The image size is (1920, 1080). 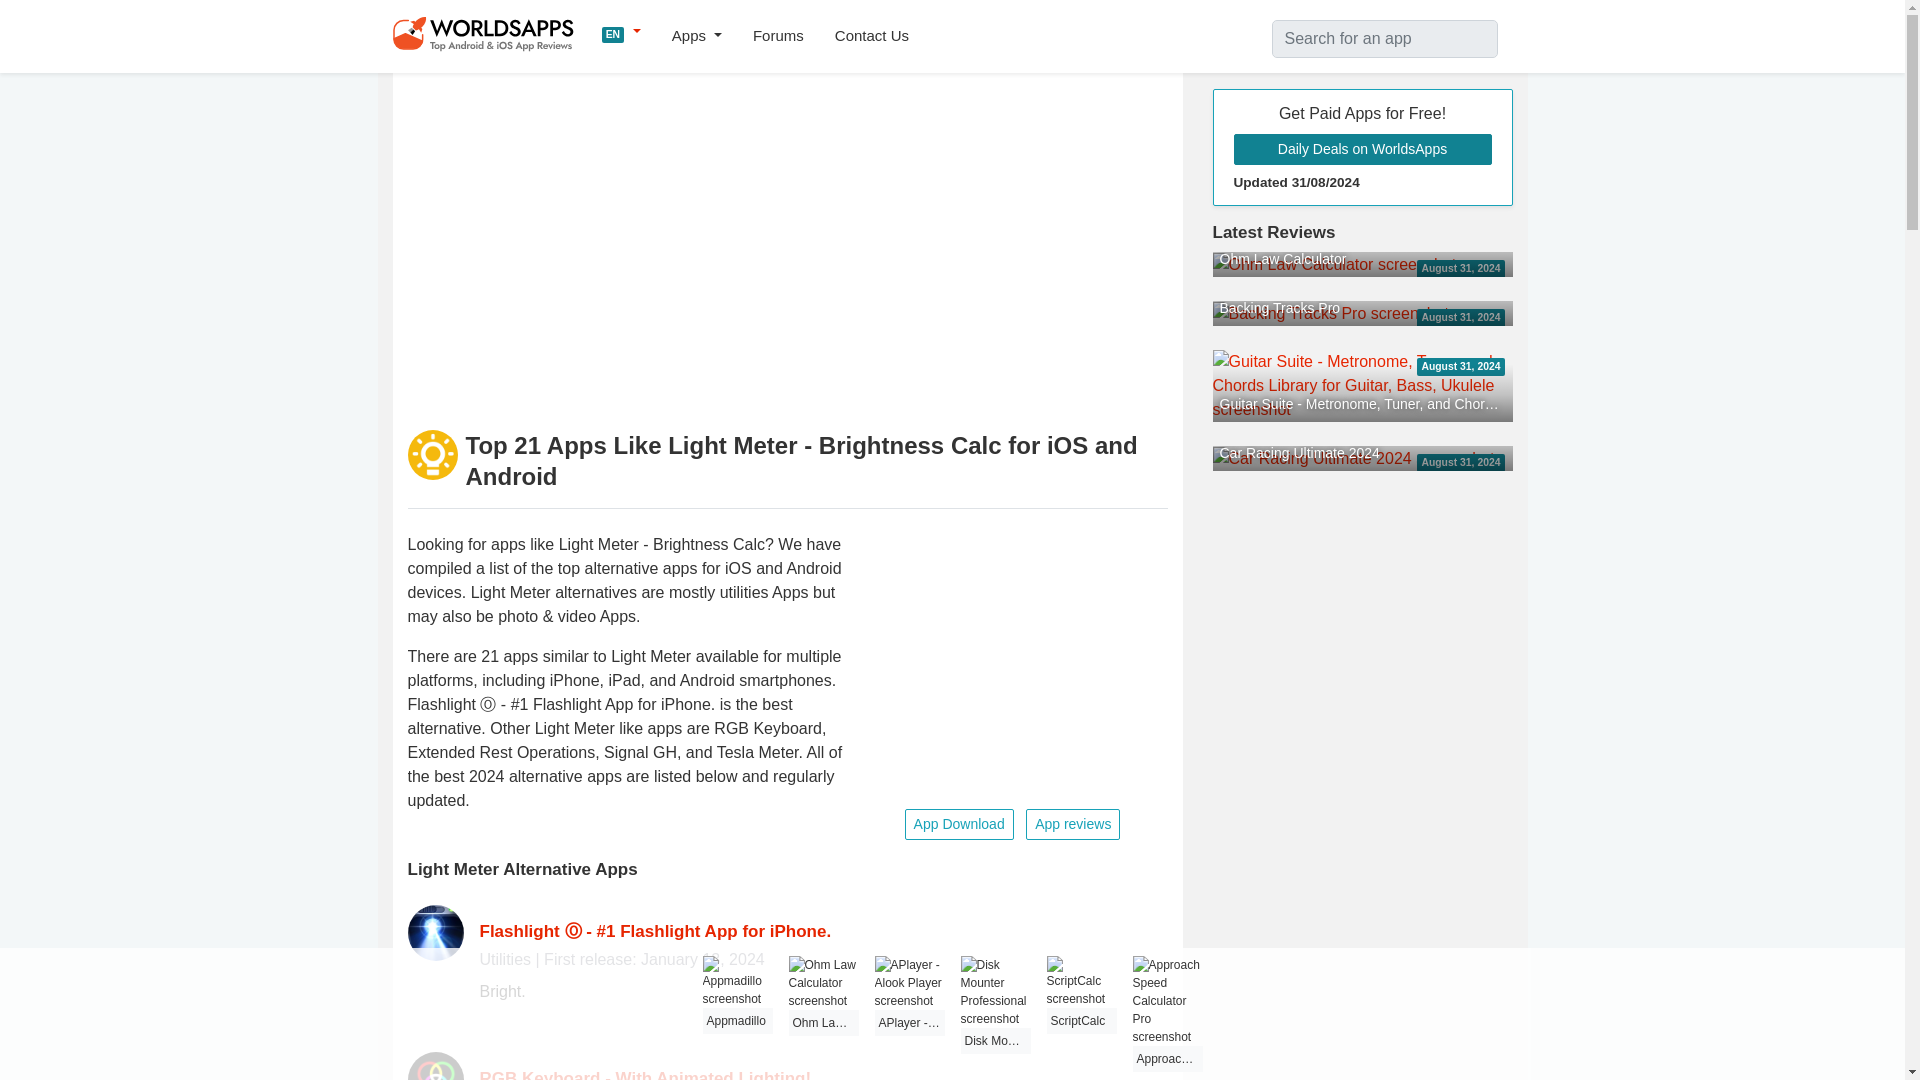 I want to click on Download Ohm Law Calculator App, so click(x=1333, y=263).